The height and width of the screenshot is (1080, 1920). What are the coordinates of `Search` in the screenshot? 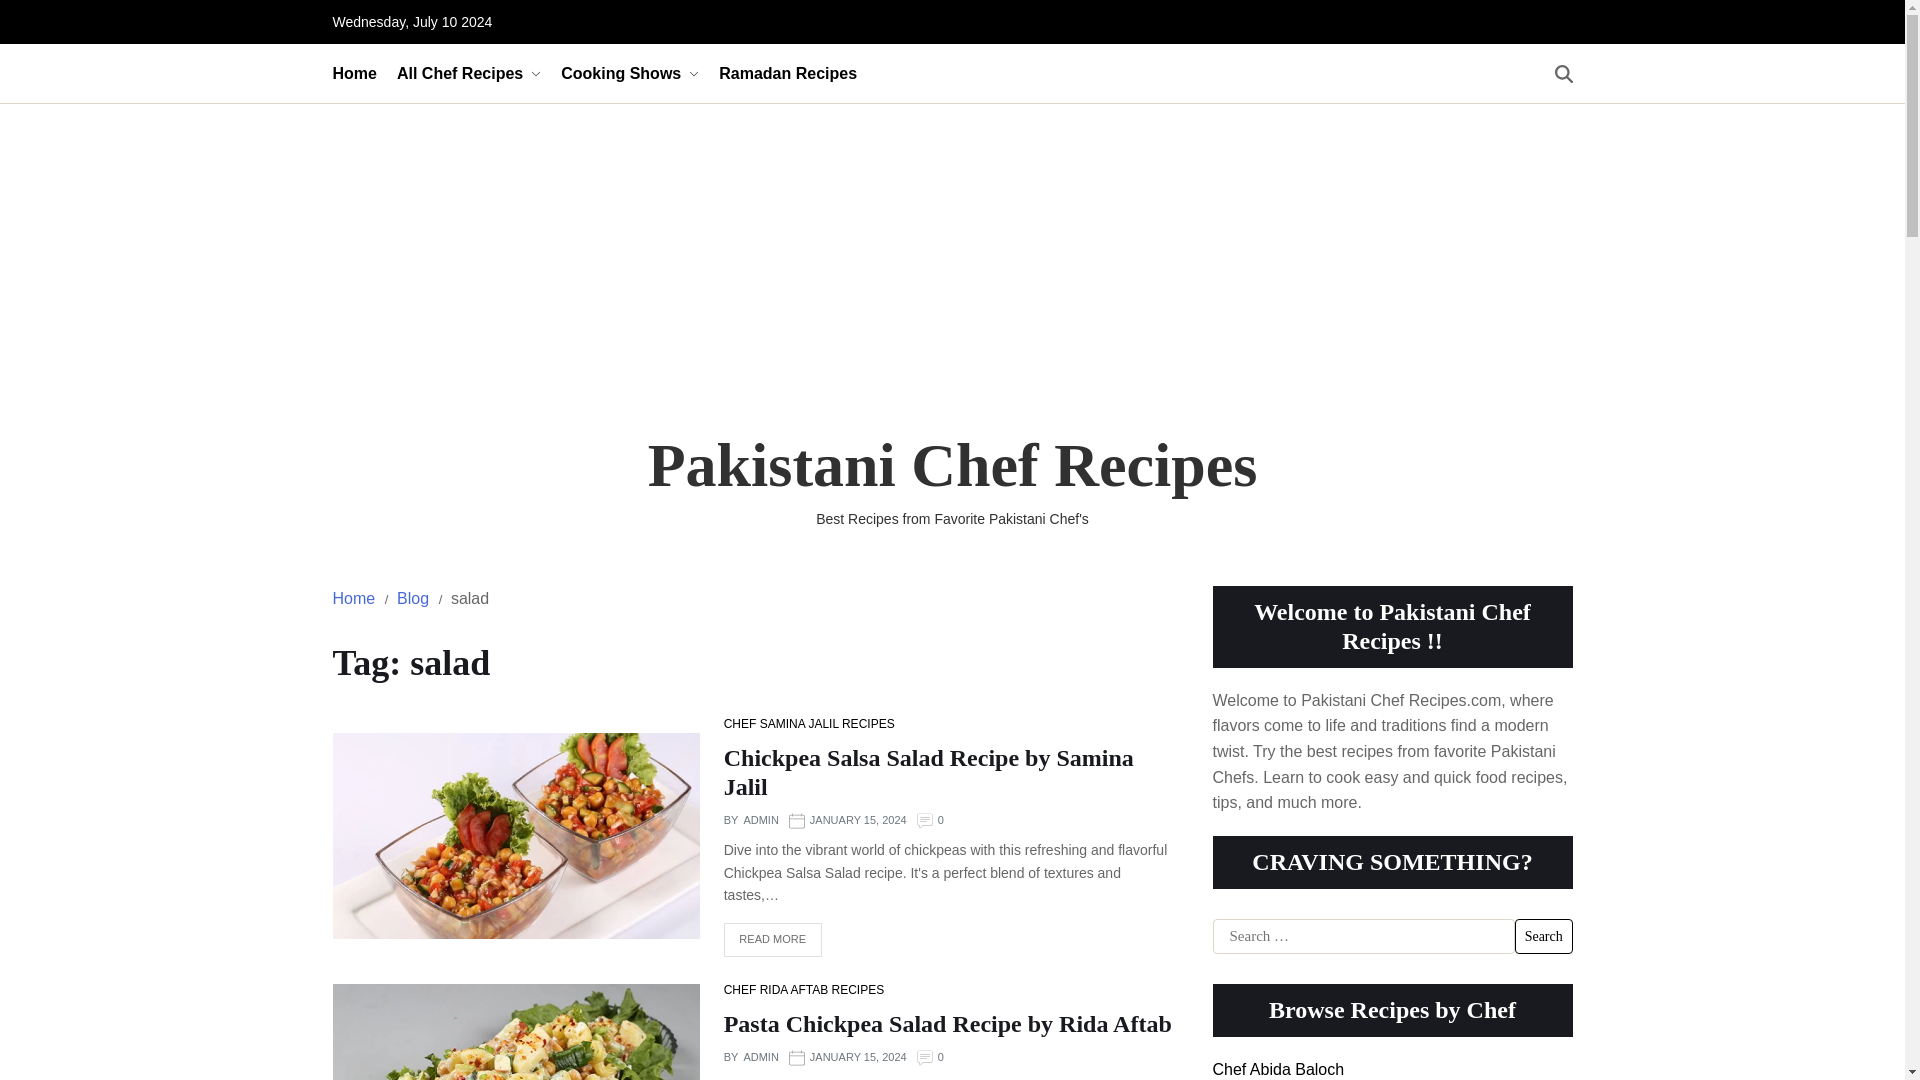 It's located at (1543, 936).